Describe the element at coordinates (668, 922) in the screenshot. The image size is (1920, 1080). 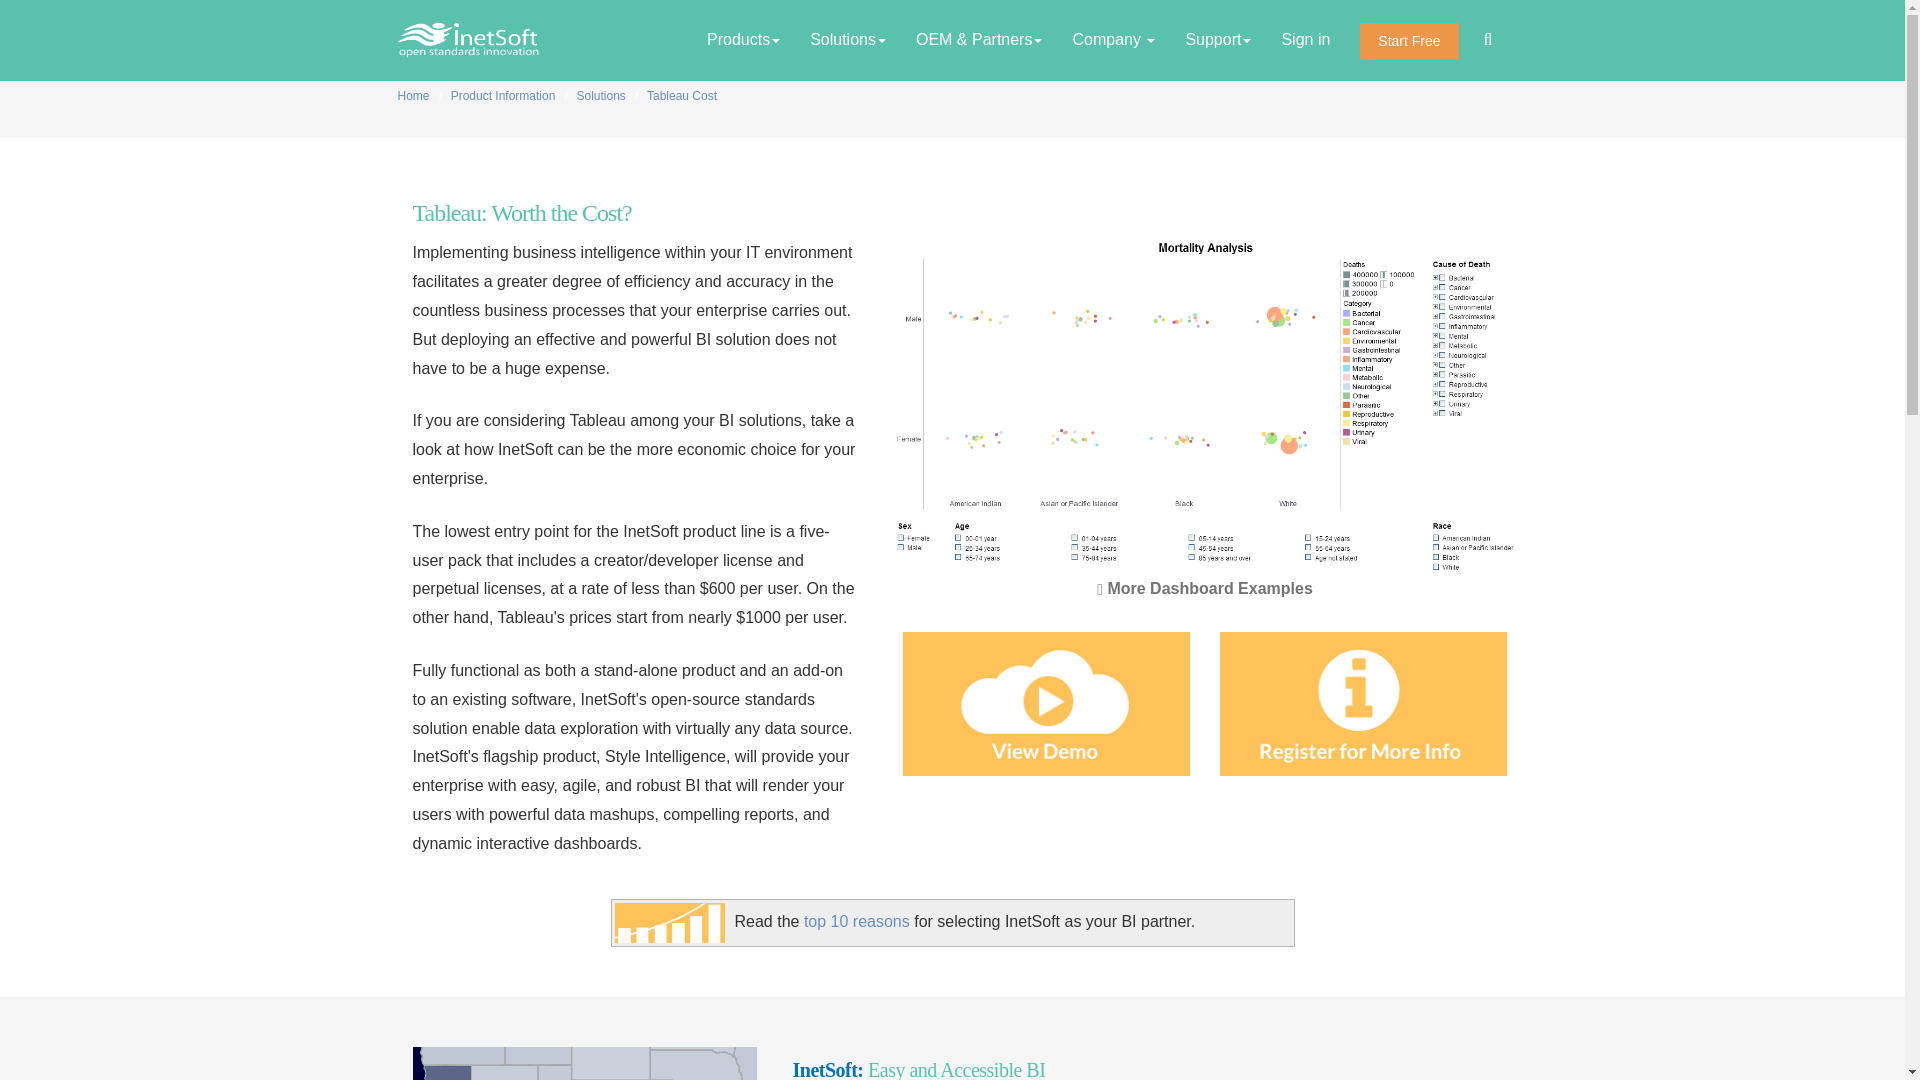
I see `Read why to choose InetSoft` at that location.